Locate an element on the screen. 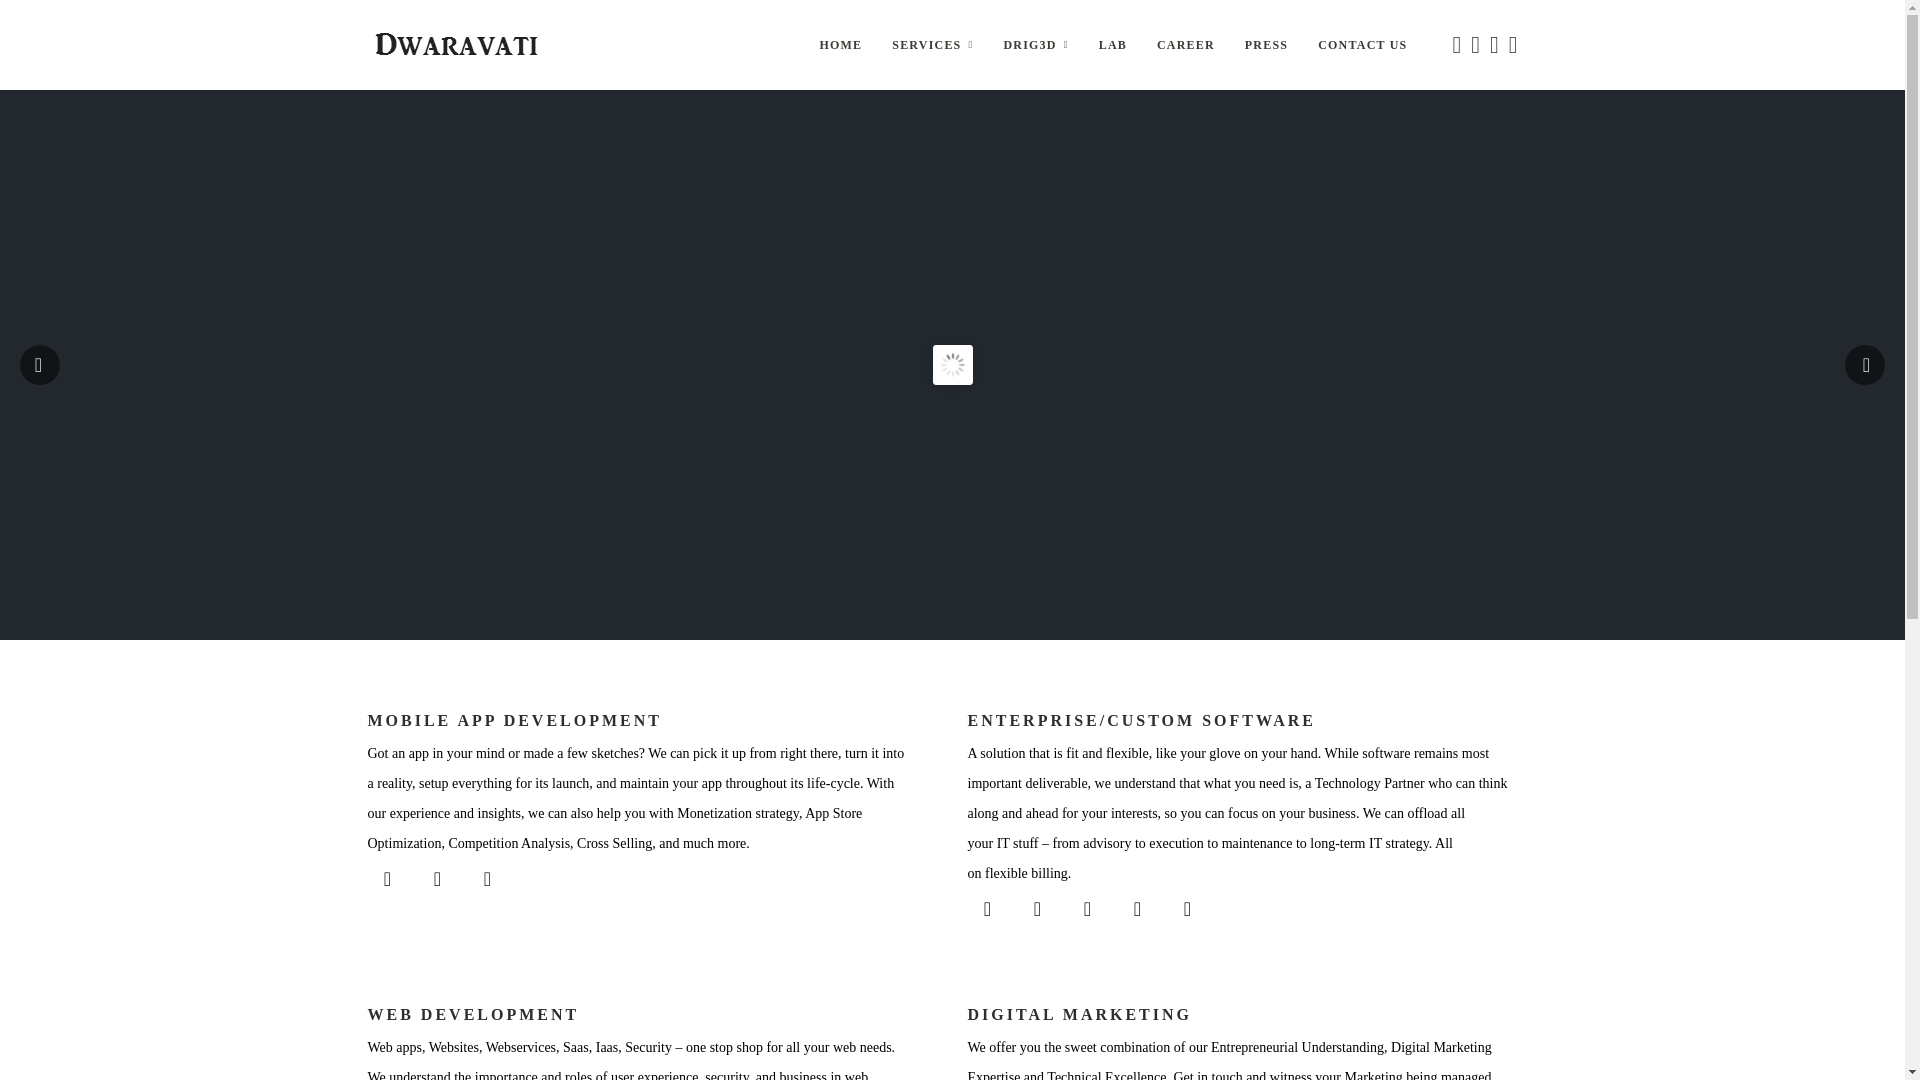 Image resolution: width=1920 pixels, height=1080 pixels. Dwaravati - high quality development is located at coordinates (456, 44).